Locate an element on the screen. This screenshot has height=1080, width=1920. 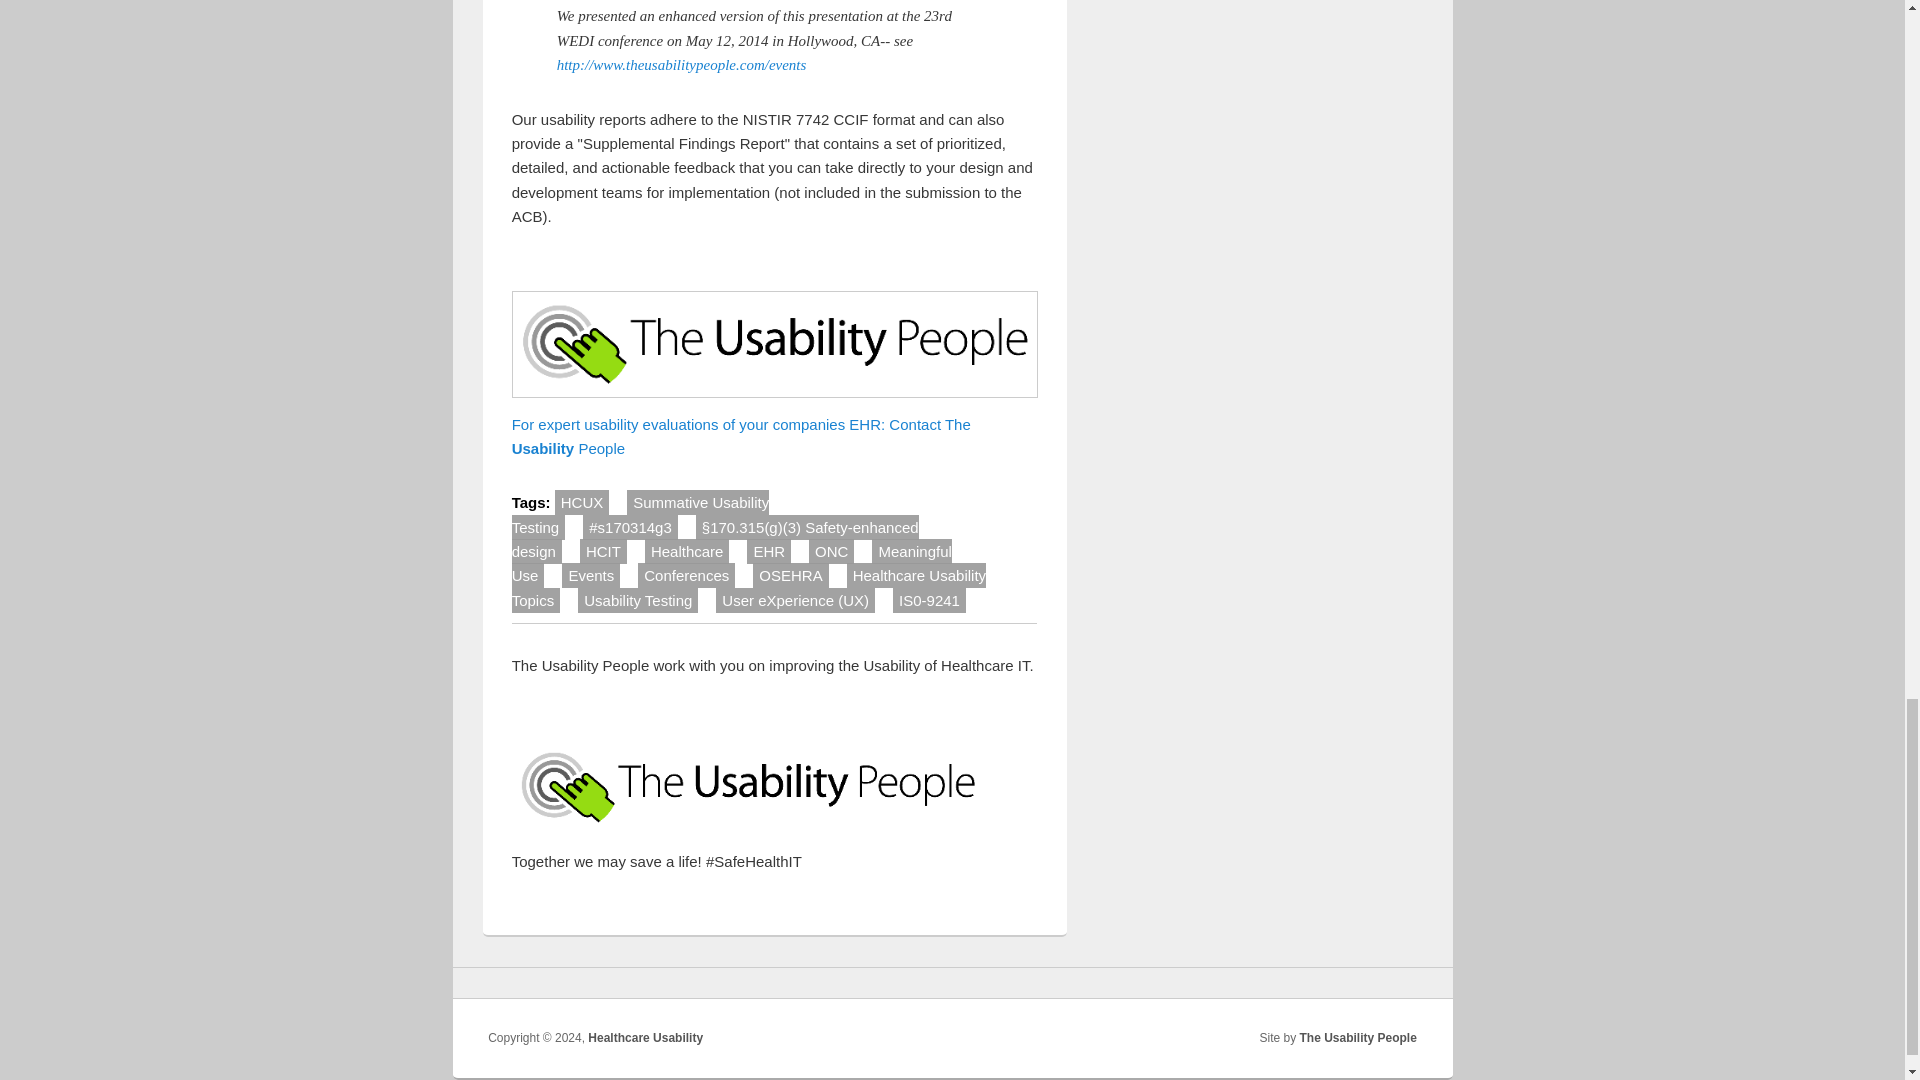
ONC is located at coordinates (831, 550).